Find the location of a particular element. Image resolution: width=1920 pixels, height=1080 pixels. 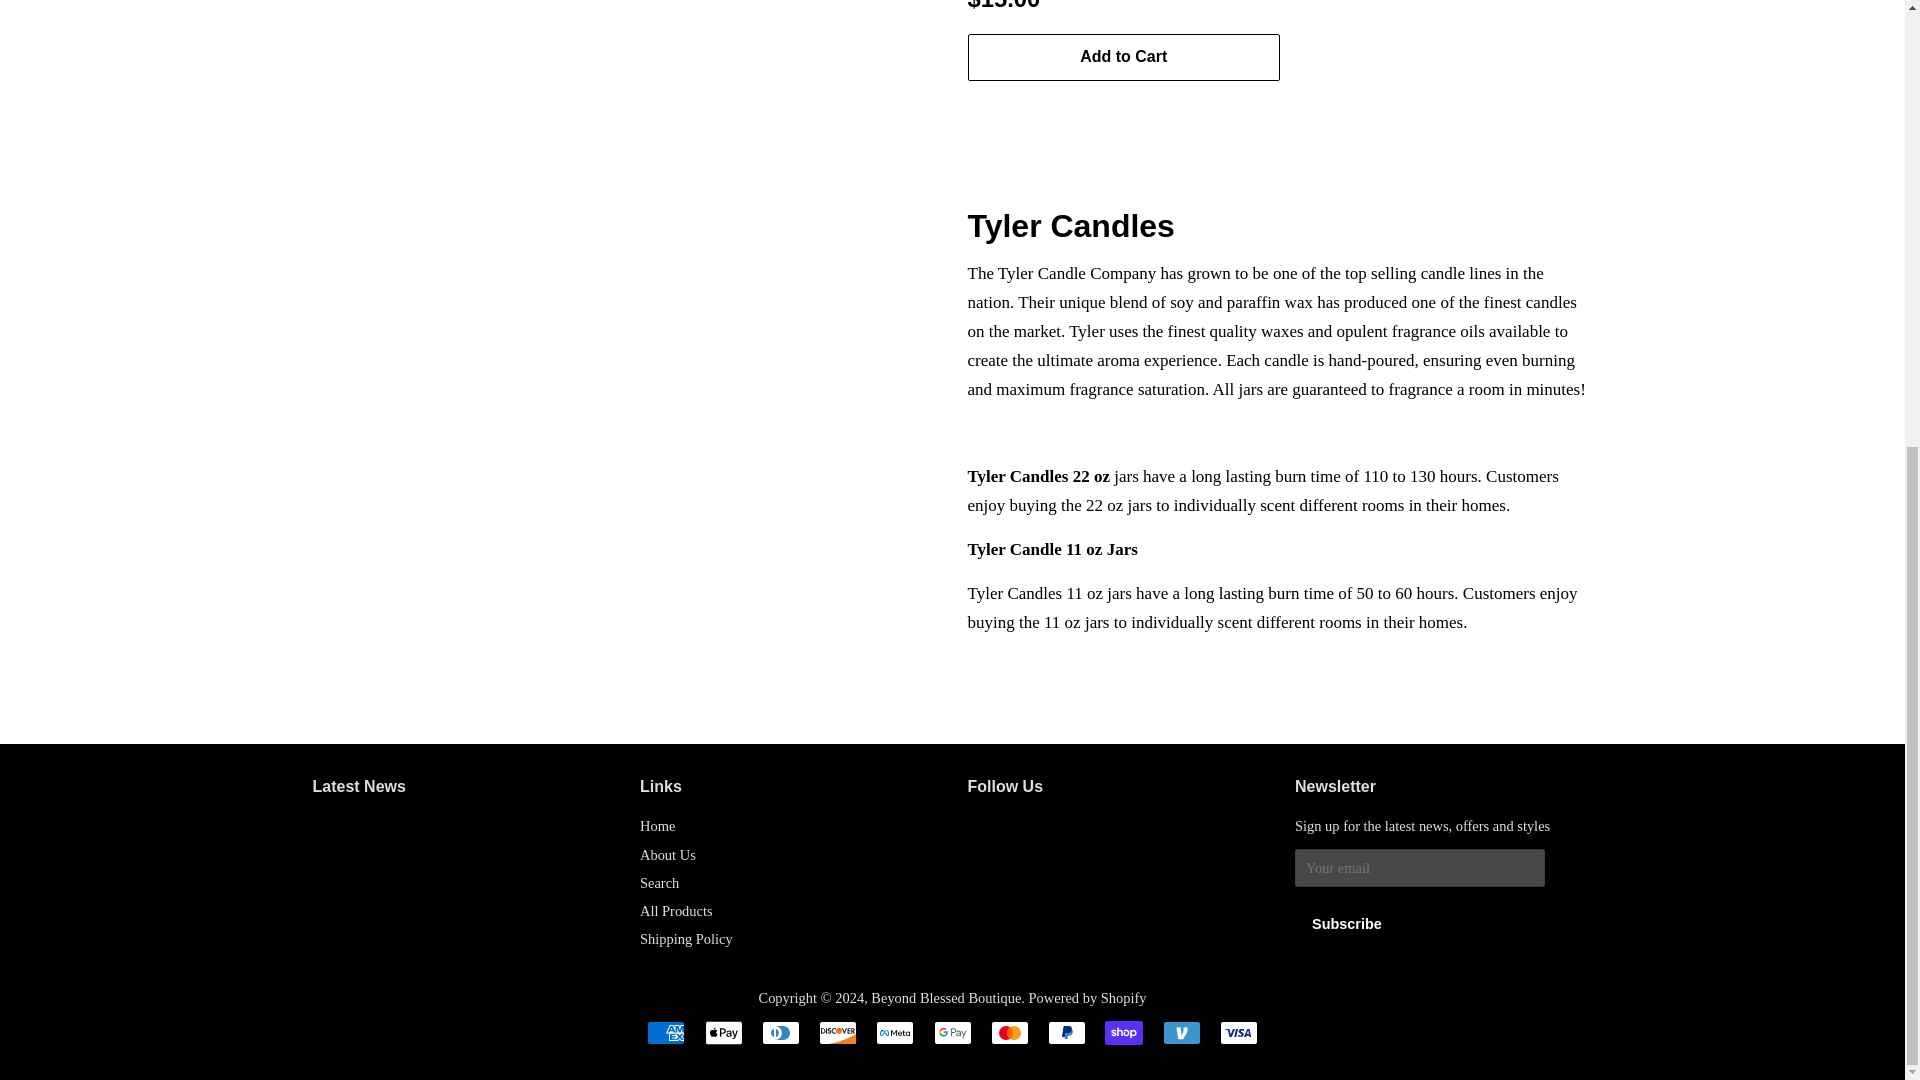

Discover is located at coordinates (838, 1032).